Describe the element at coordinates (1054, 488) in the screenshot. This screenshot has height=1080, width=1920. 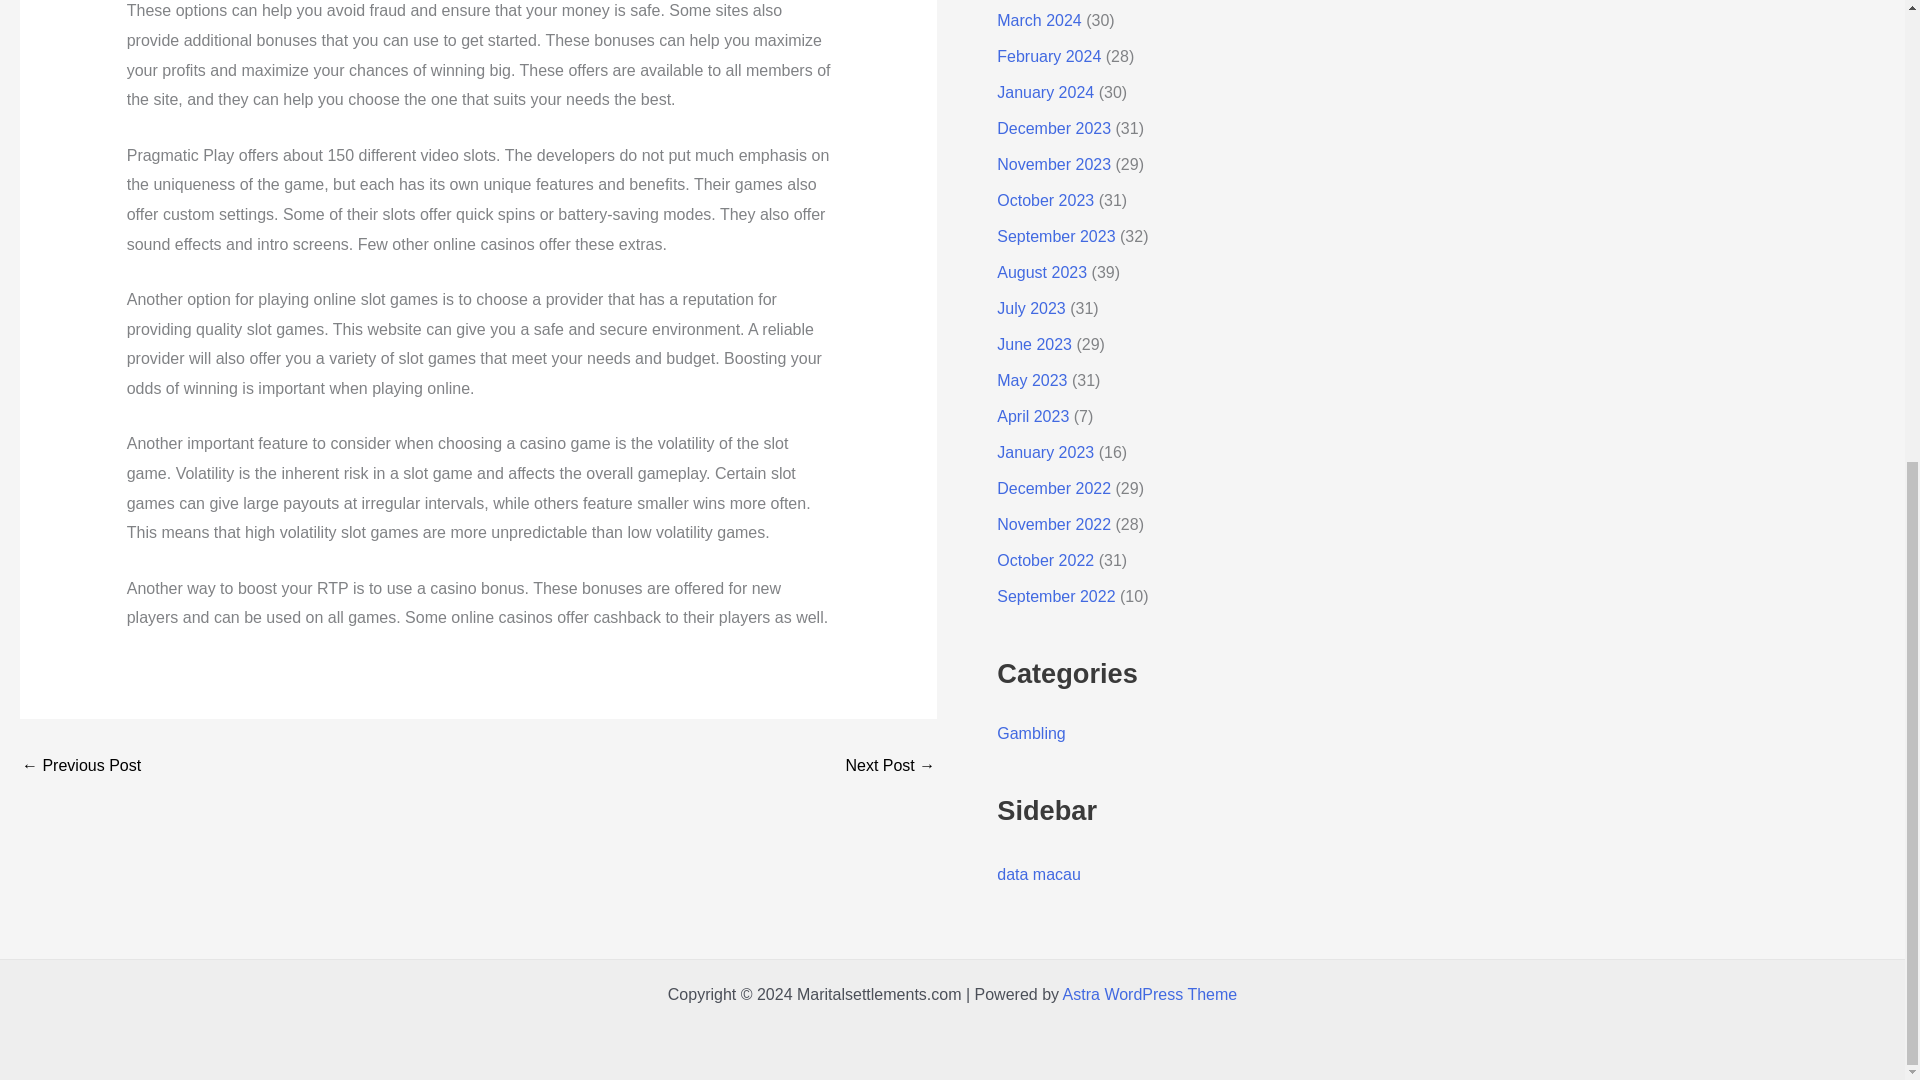
I see `December 2022` at that location.